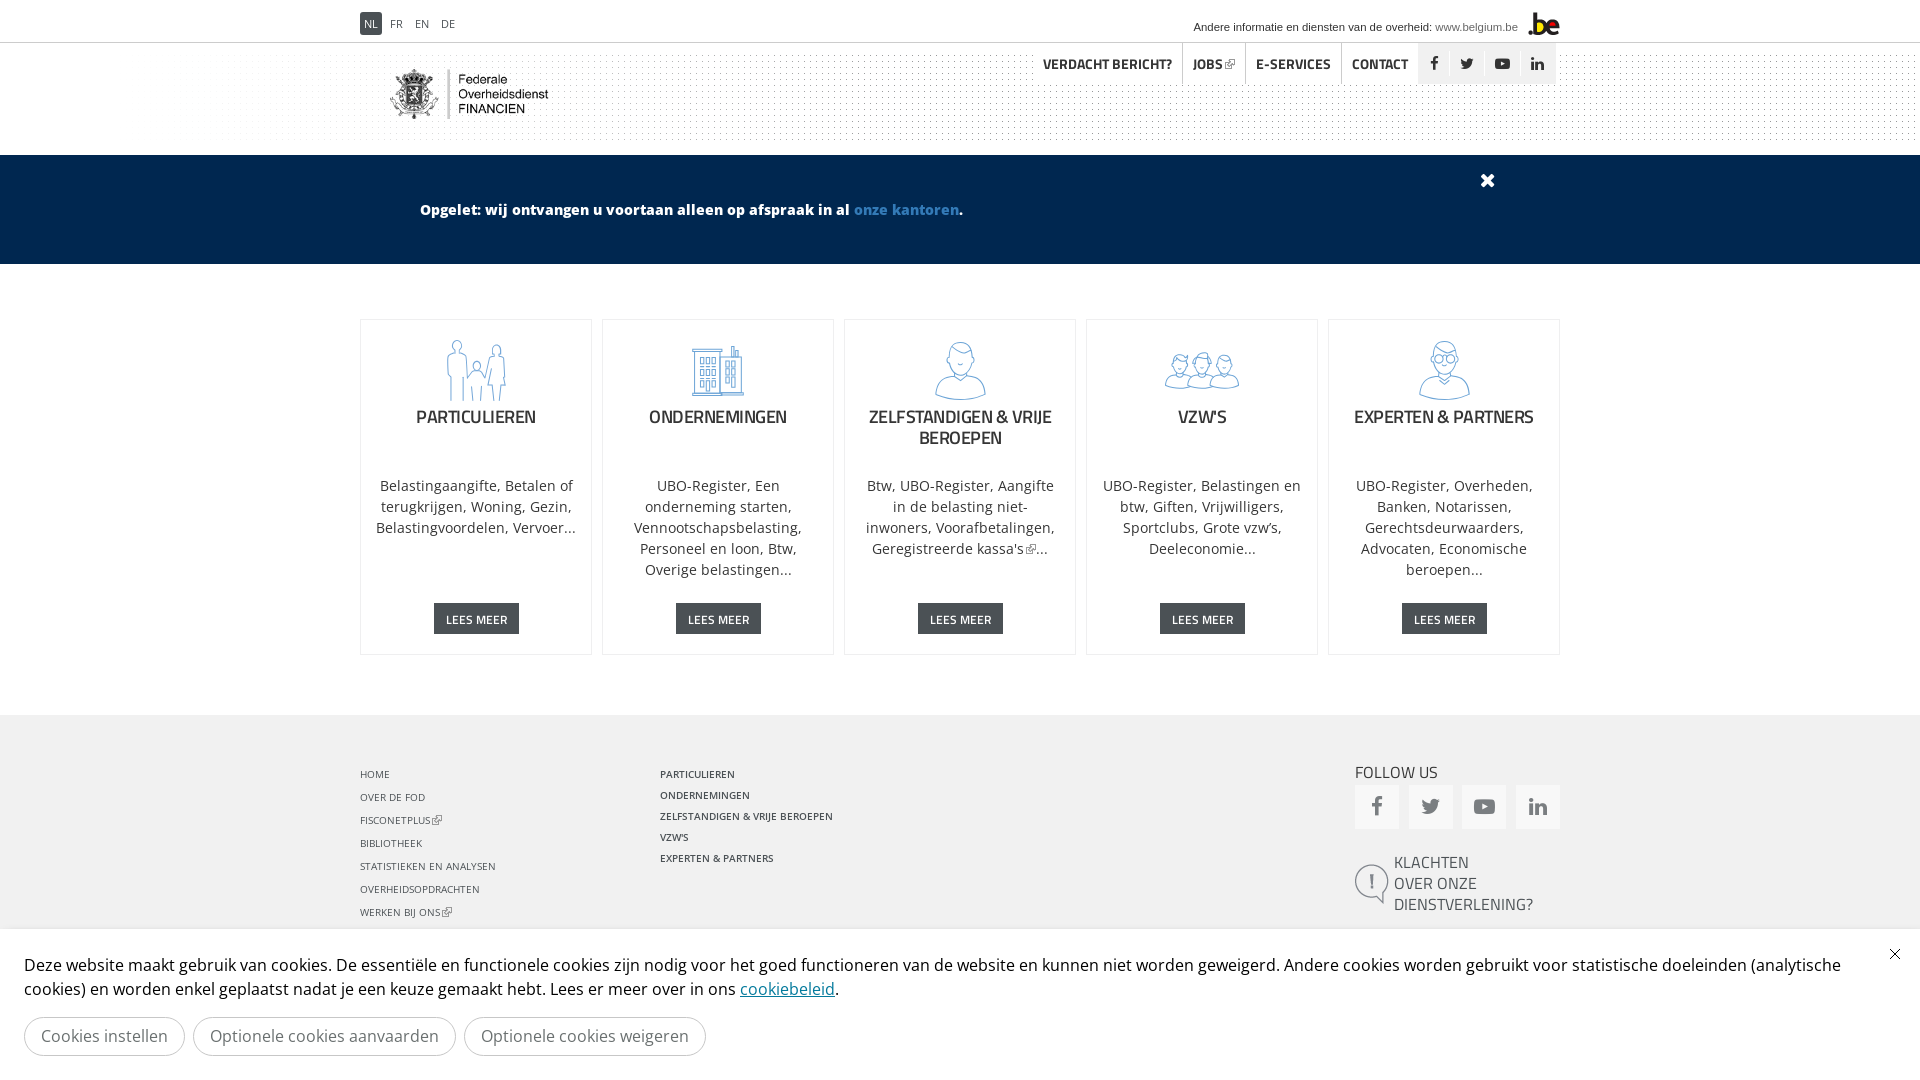  Describe the element at coordinates (391, 843) in the screenshot. I see `BIBLIOTHEEK` at that location.